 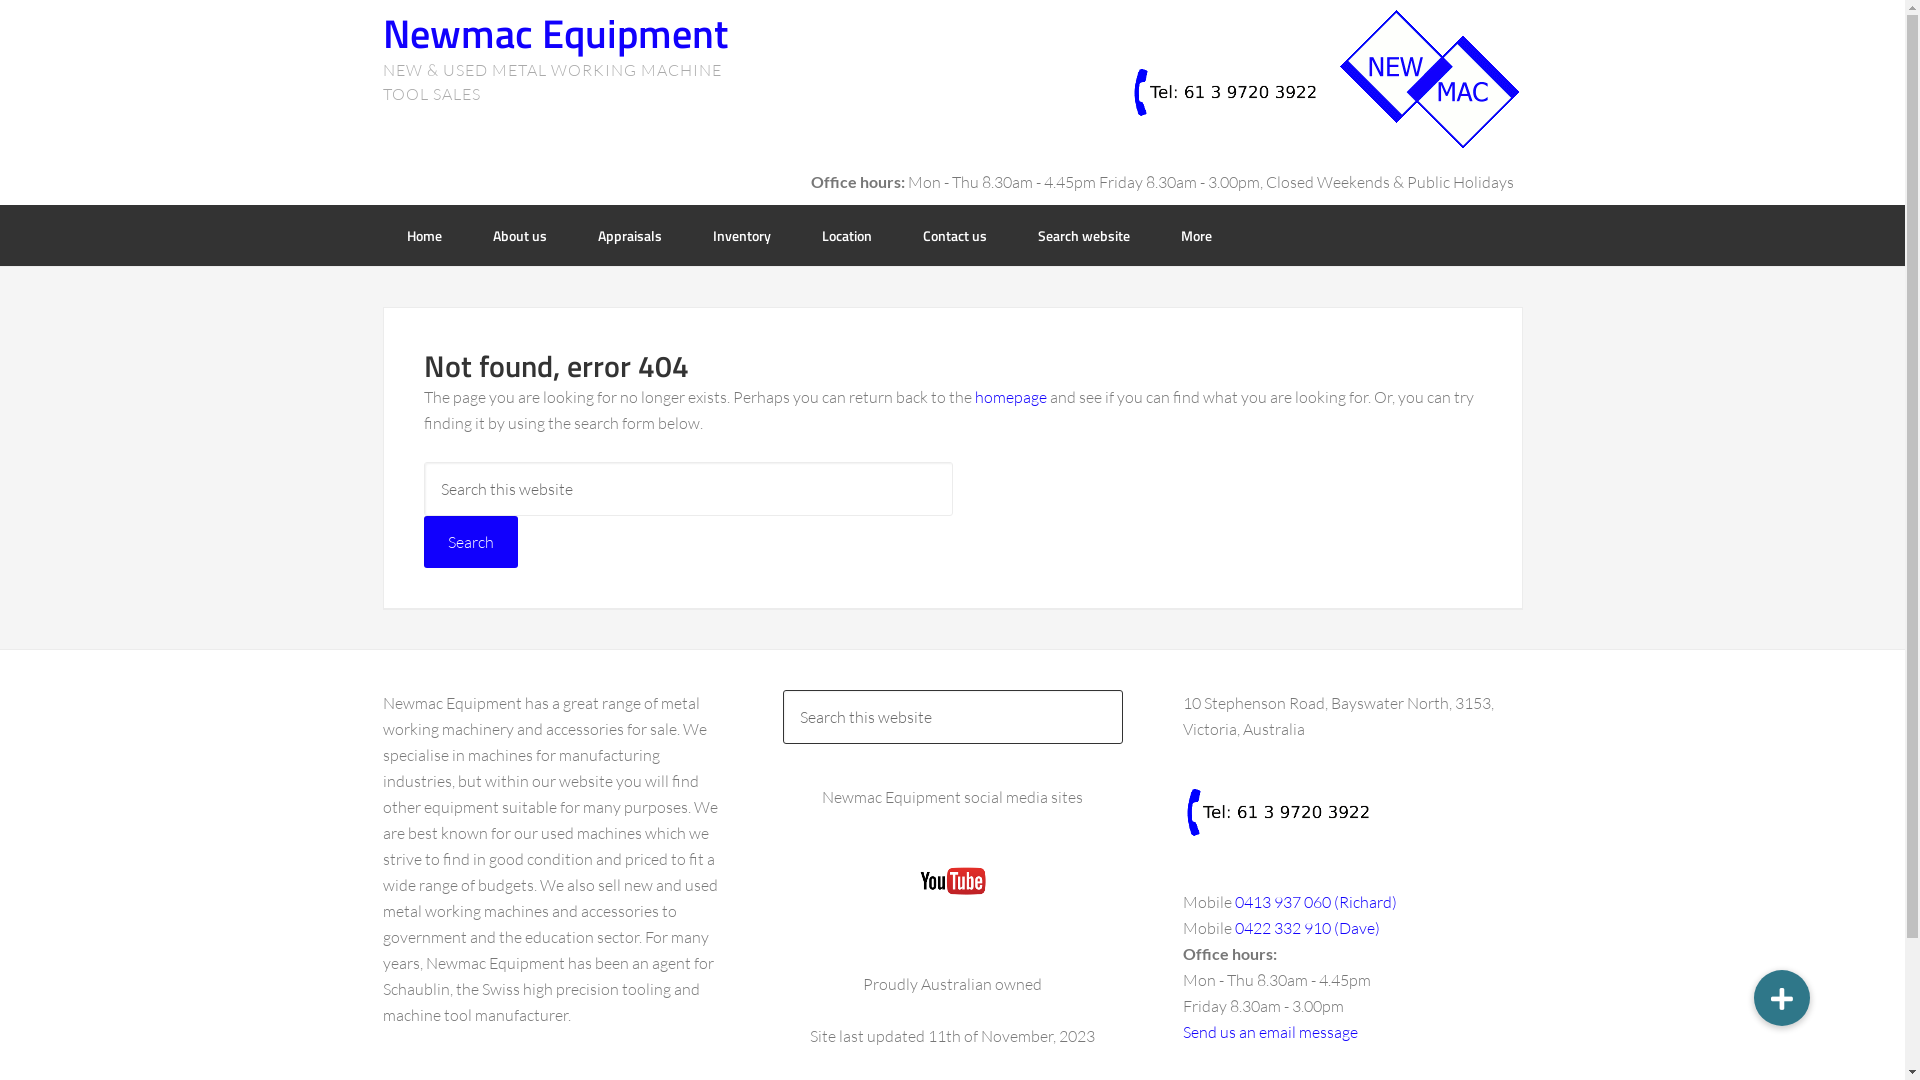 I want to click on 0422 332 910 (Dave), so click(x=1306, y=928).